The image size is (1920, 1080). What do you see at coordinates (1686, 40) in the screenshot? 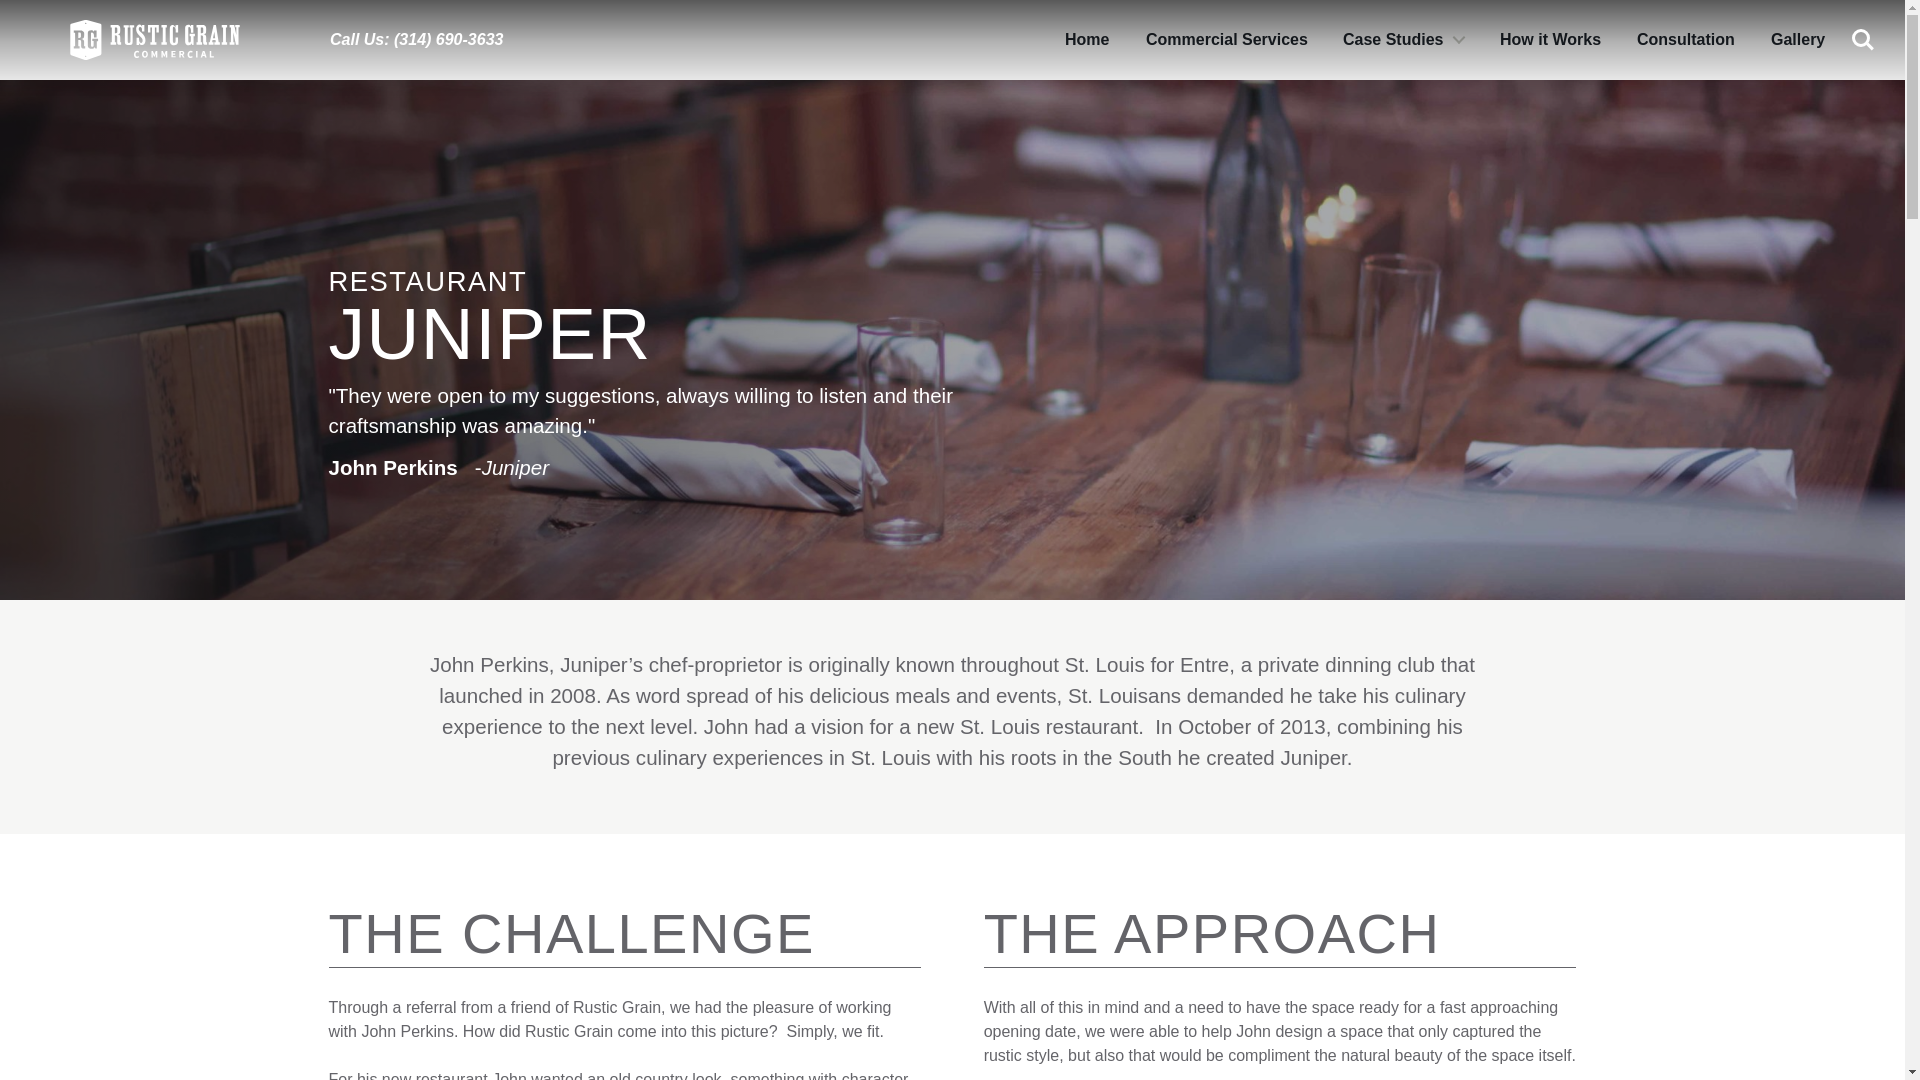
I see `Consultation` at bounding box center [1686, 40].